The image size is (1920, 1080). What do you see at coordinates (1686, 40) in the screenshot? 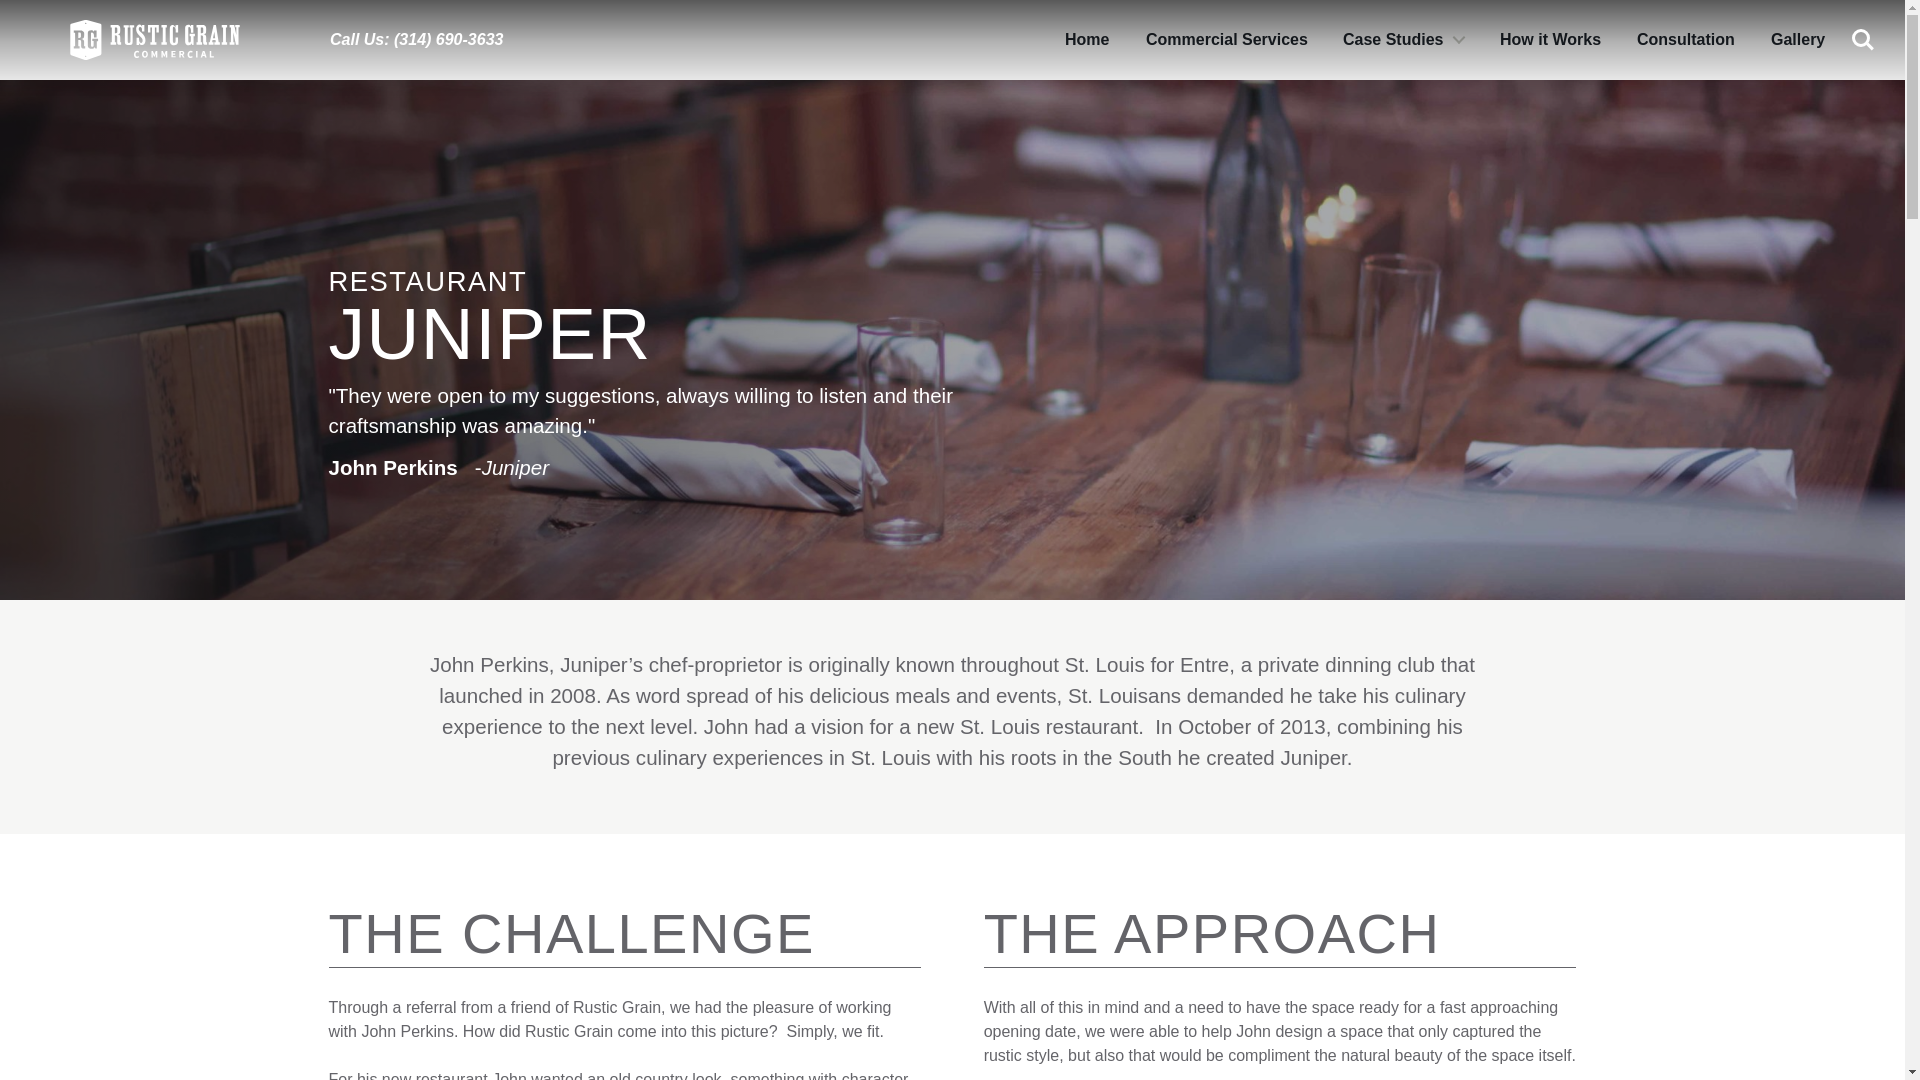
I see `Consultation` at bounding box center [1686, 40].